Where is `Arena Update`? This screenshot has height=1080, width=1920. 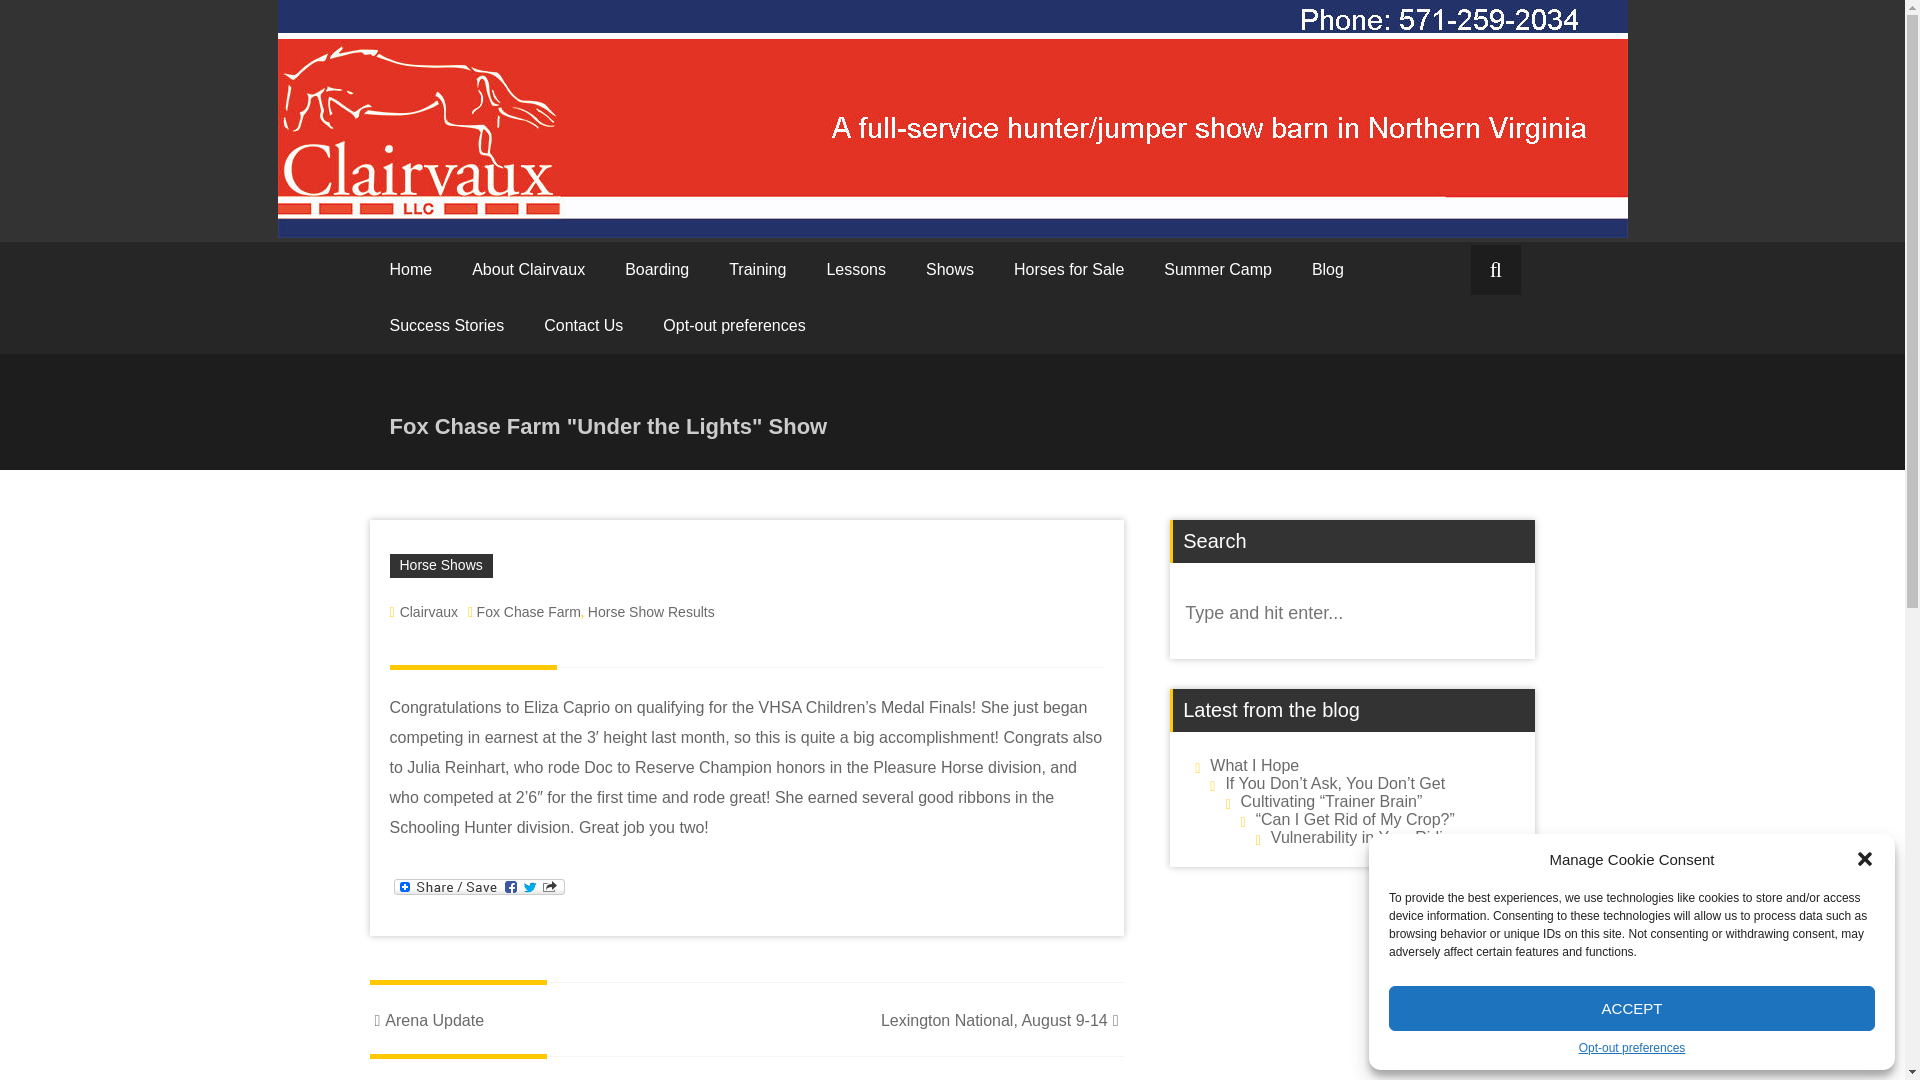 Arena Update is located at coordinates (428, 1020).